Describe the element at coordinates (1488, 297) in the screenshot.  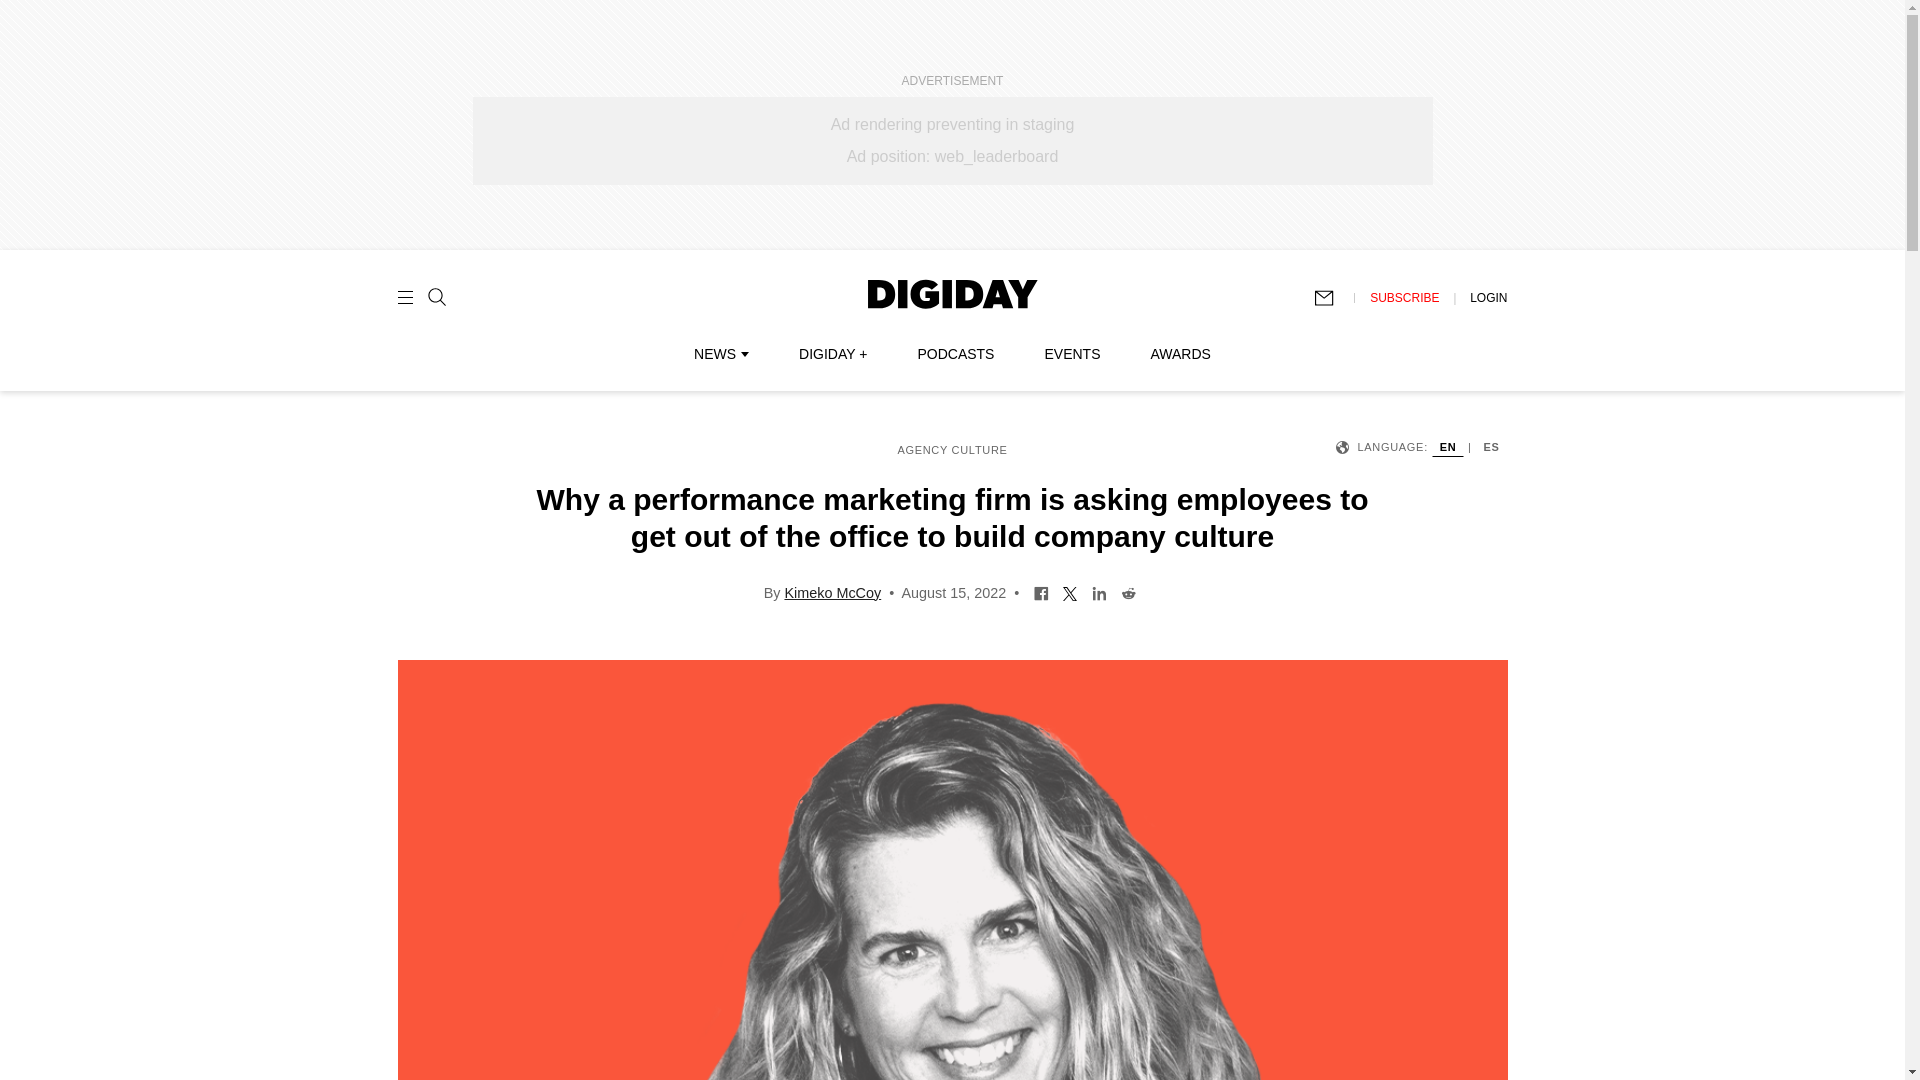
I see `LOGIN` at that location.